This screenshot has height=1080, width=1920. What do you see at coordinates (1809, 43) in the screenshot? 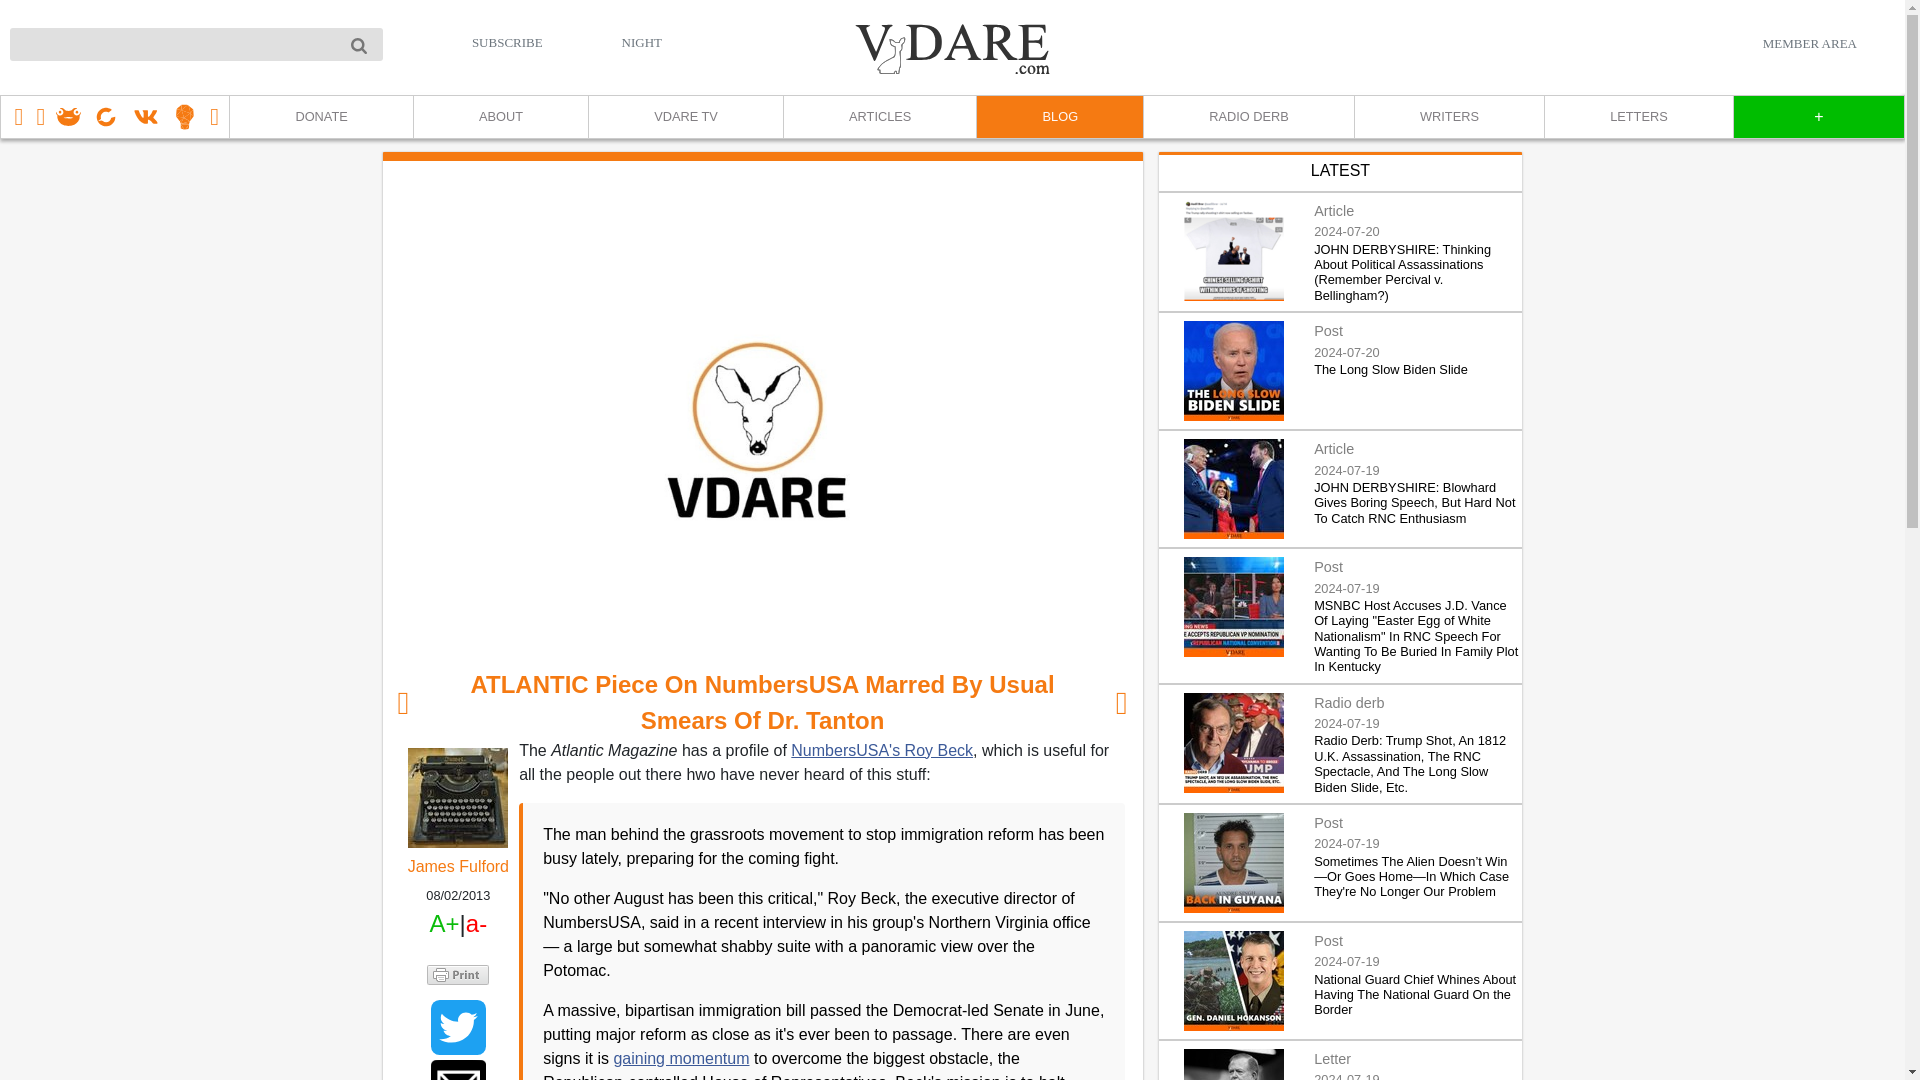
I see `MEMBER AREA` at bounding box center [1809, 43].